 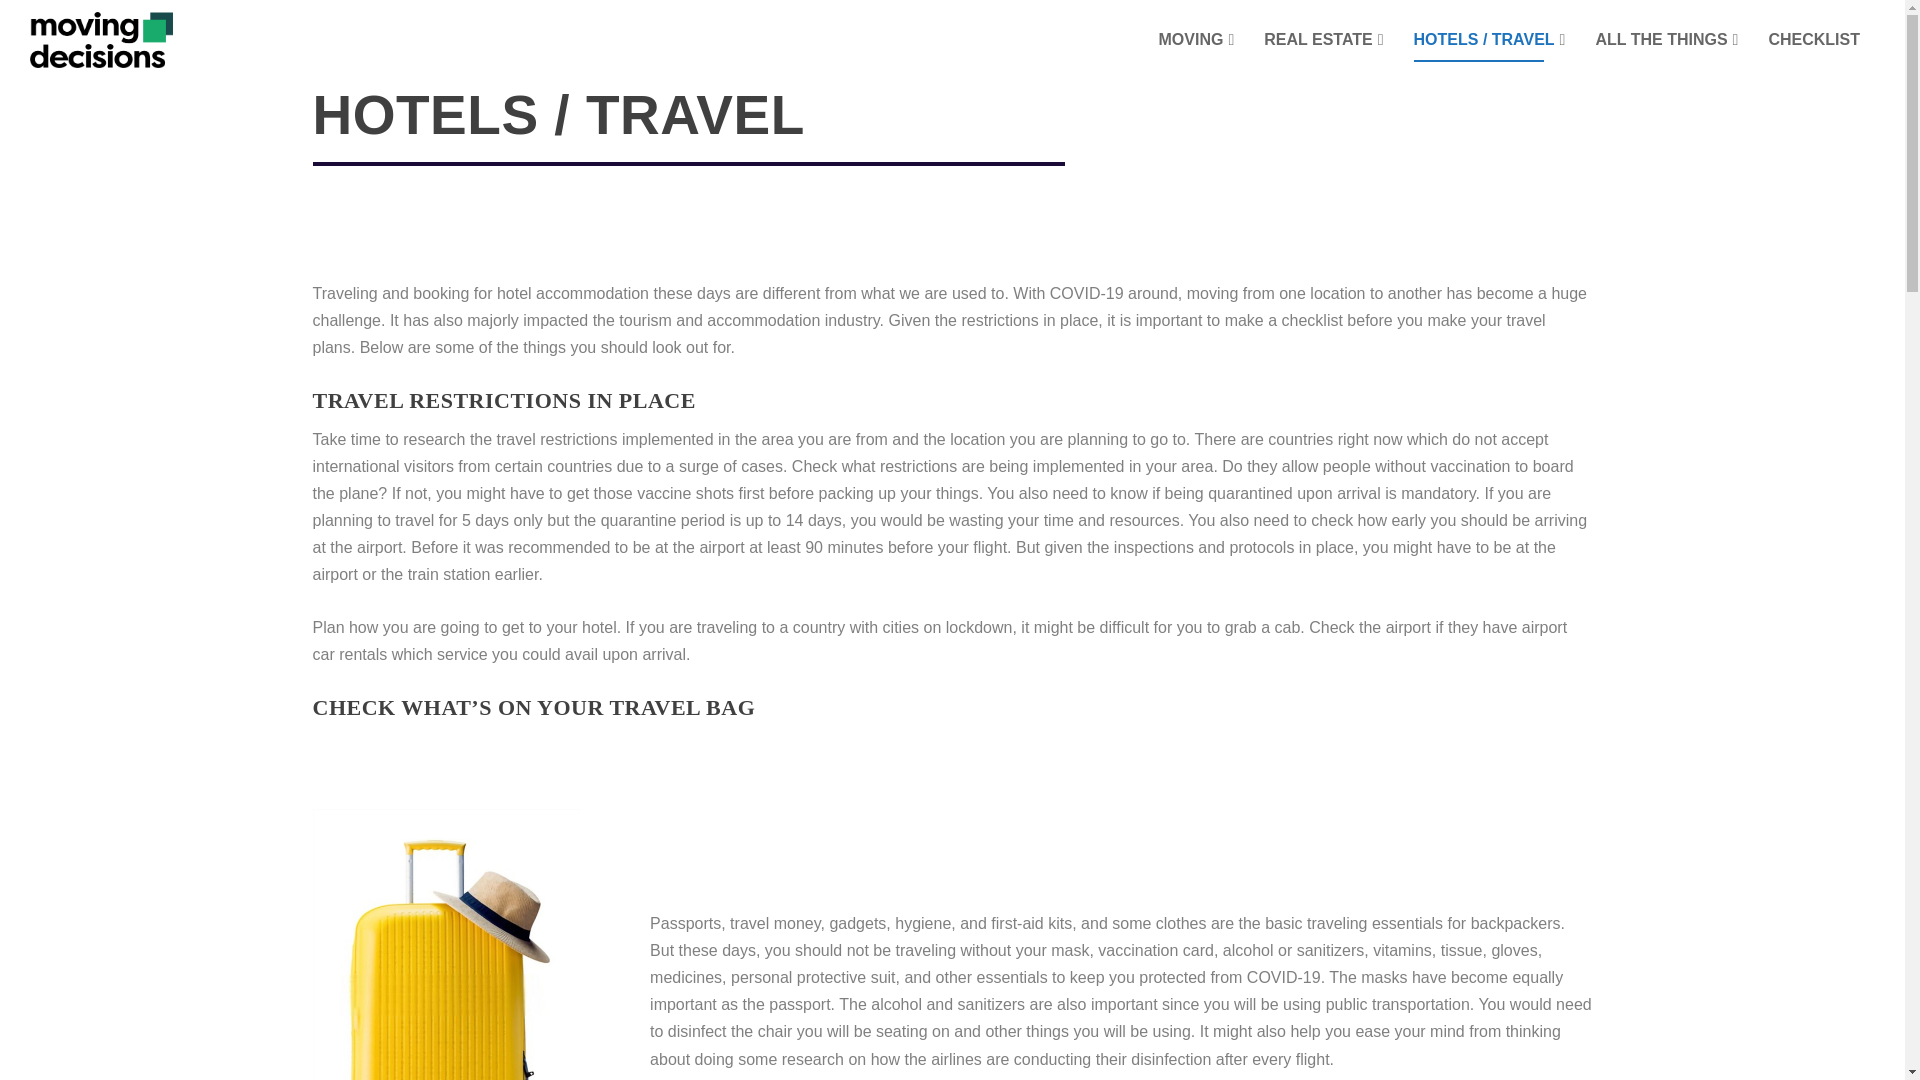 I want to click on ALL THE THINGS, so click(x=1666, y=56).